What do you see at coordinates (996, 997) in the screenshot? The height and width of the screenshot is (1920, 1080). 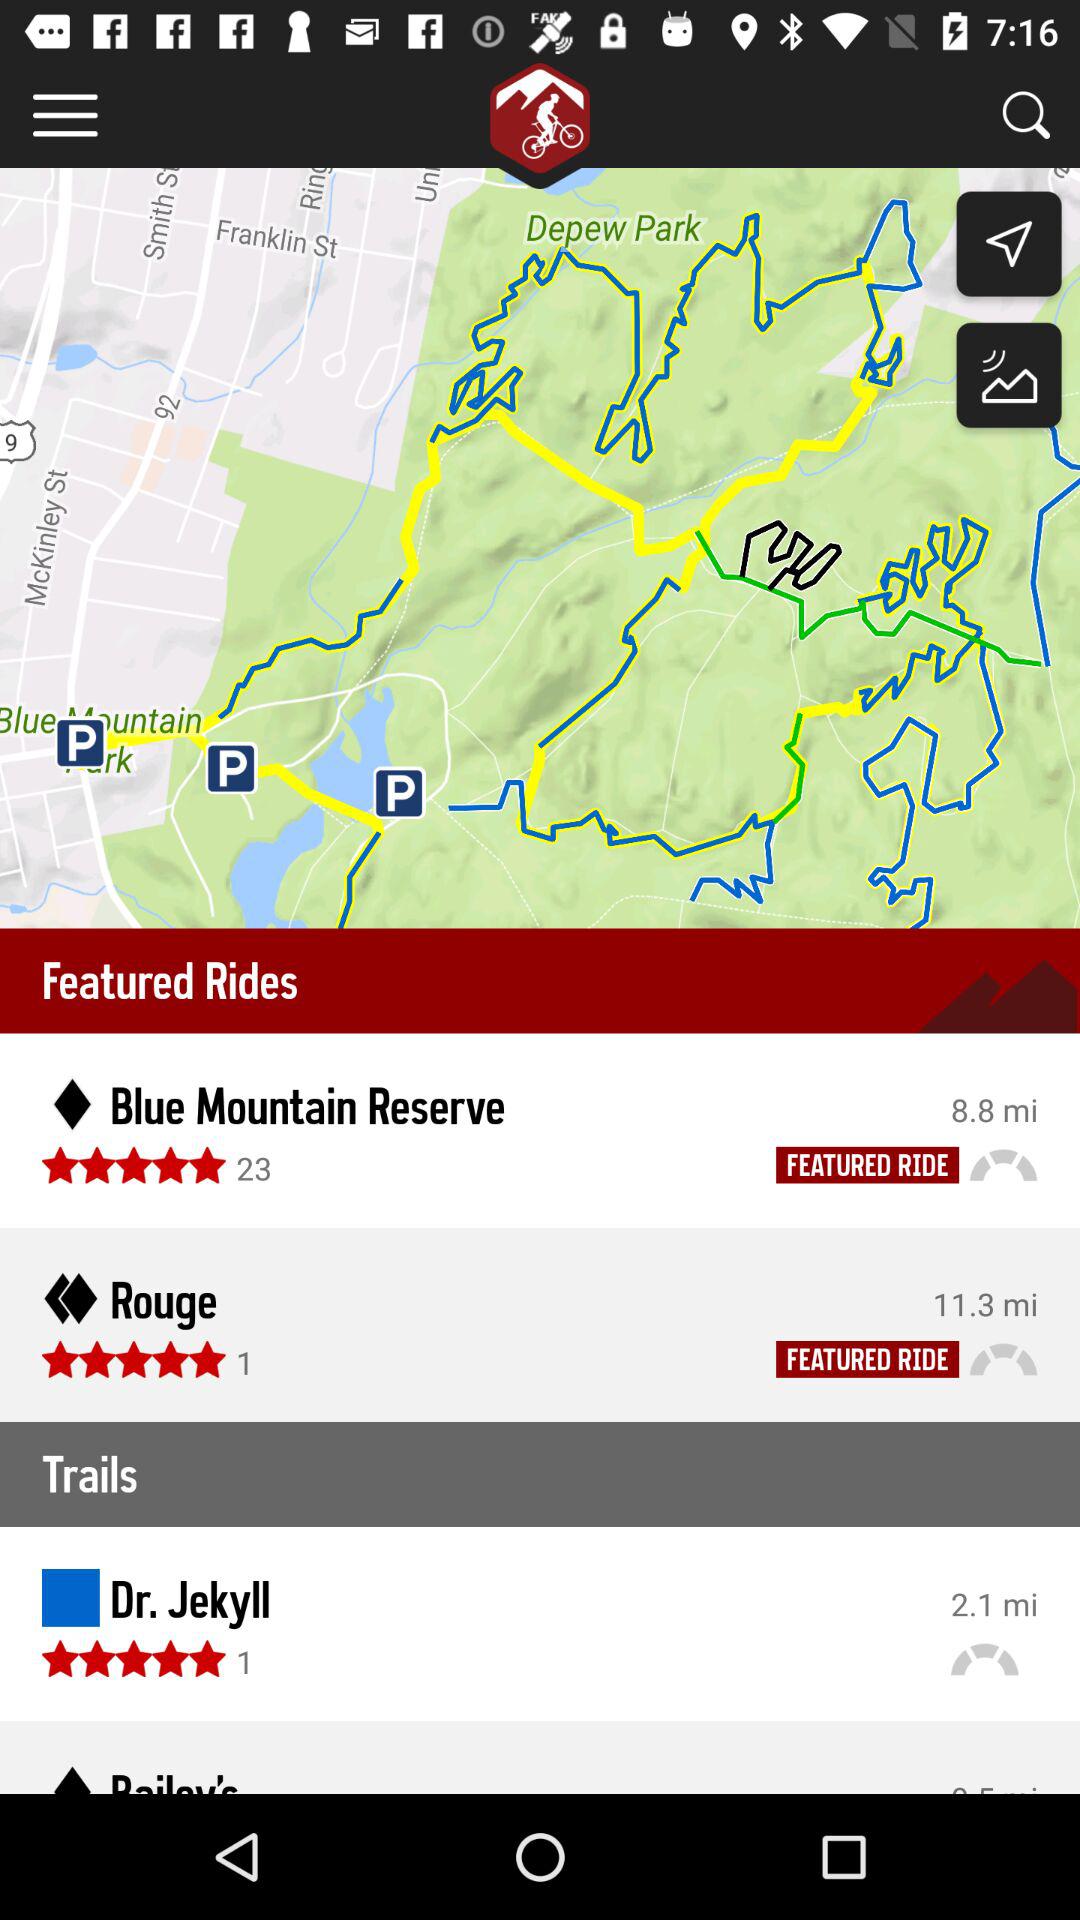 I see `click on the dark shaded portion beside rides` at bounding box center [996, 997].